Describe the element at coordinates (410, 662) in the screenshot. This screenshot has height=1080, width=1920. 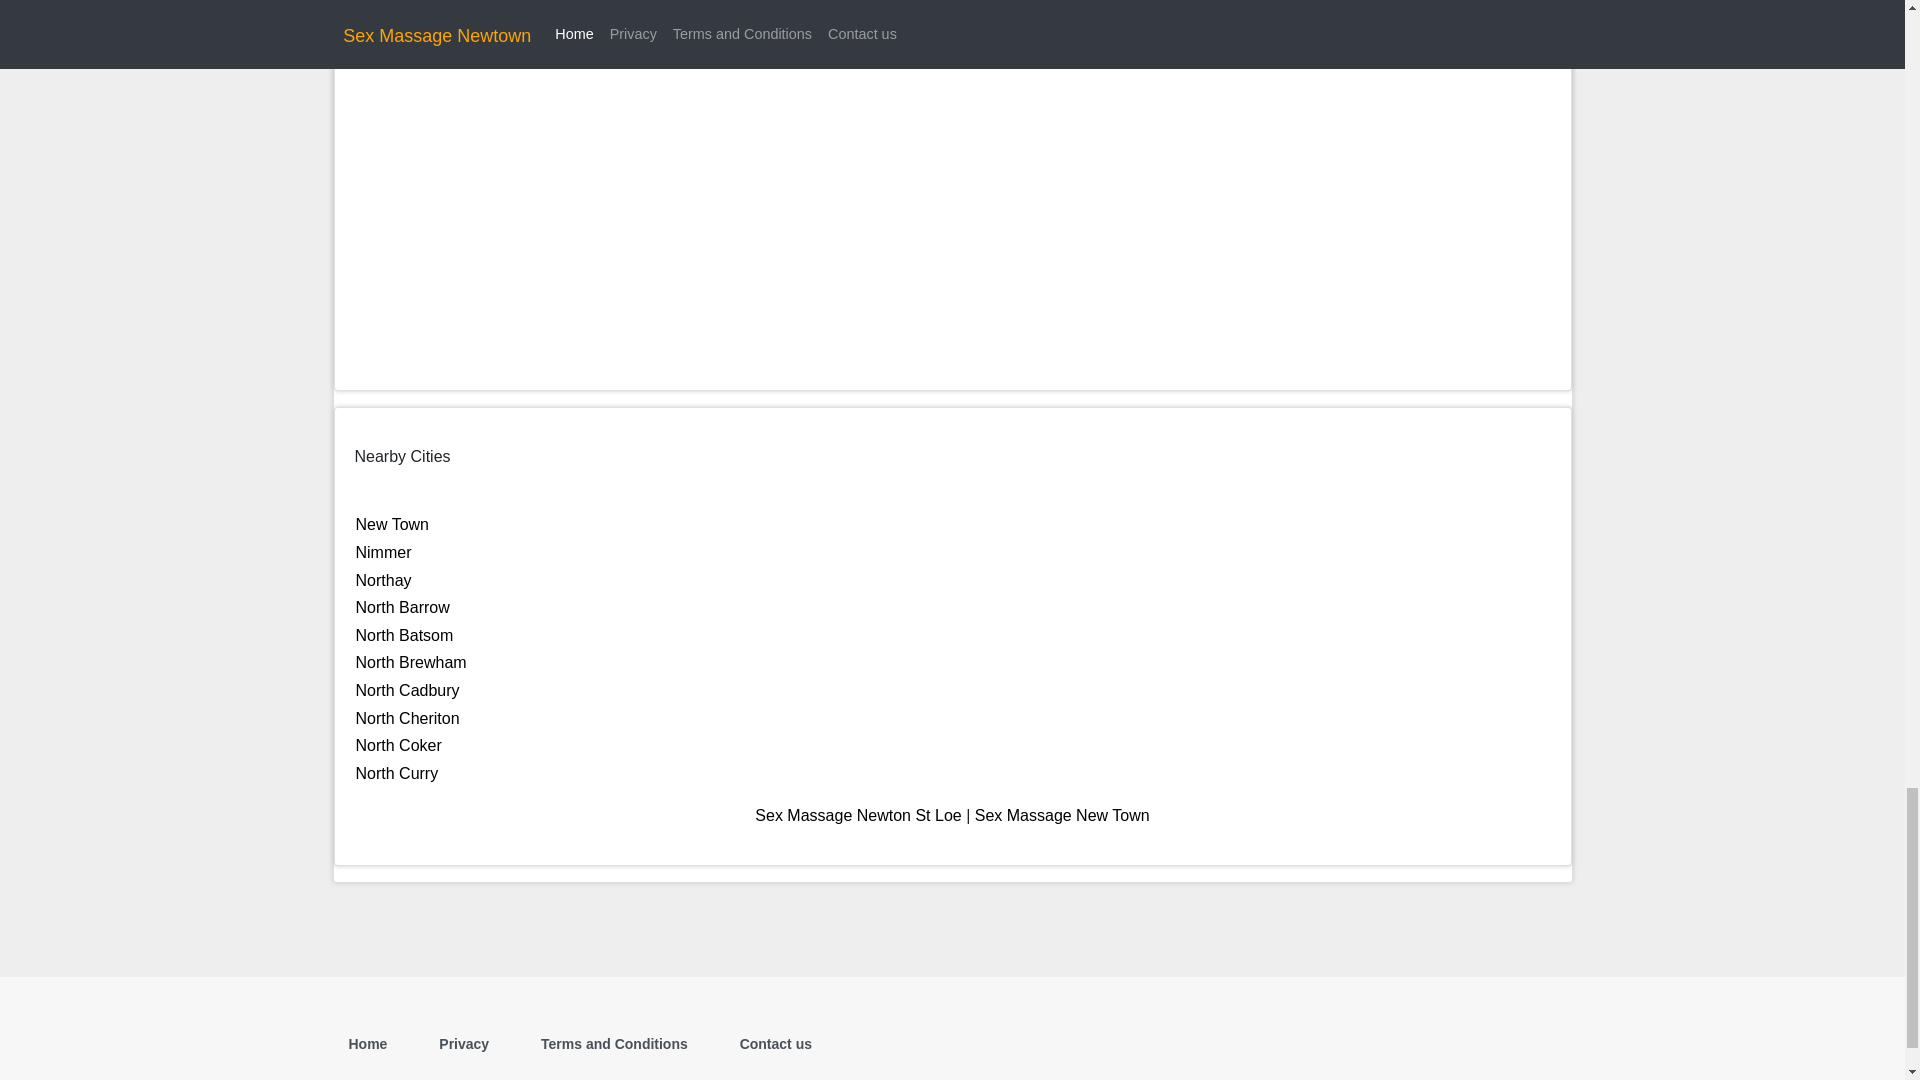
I see `North Brewham` at that location.